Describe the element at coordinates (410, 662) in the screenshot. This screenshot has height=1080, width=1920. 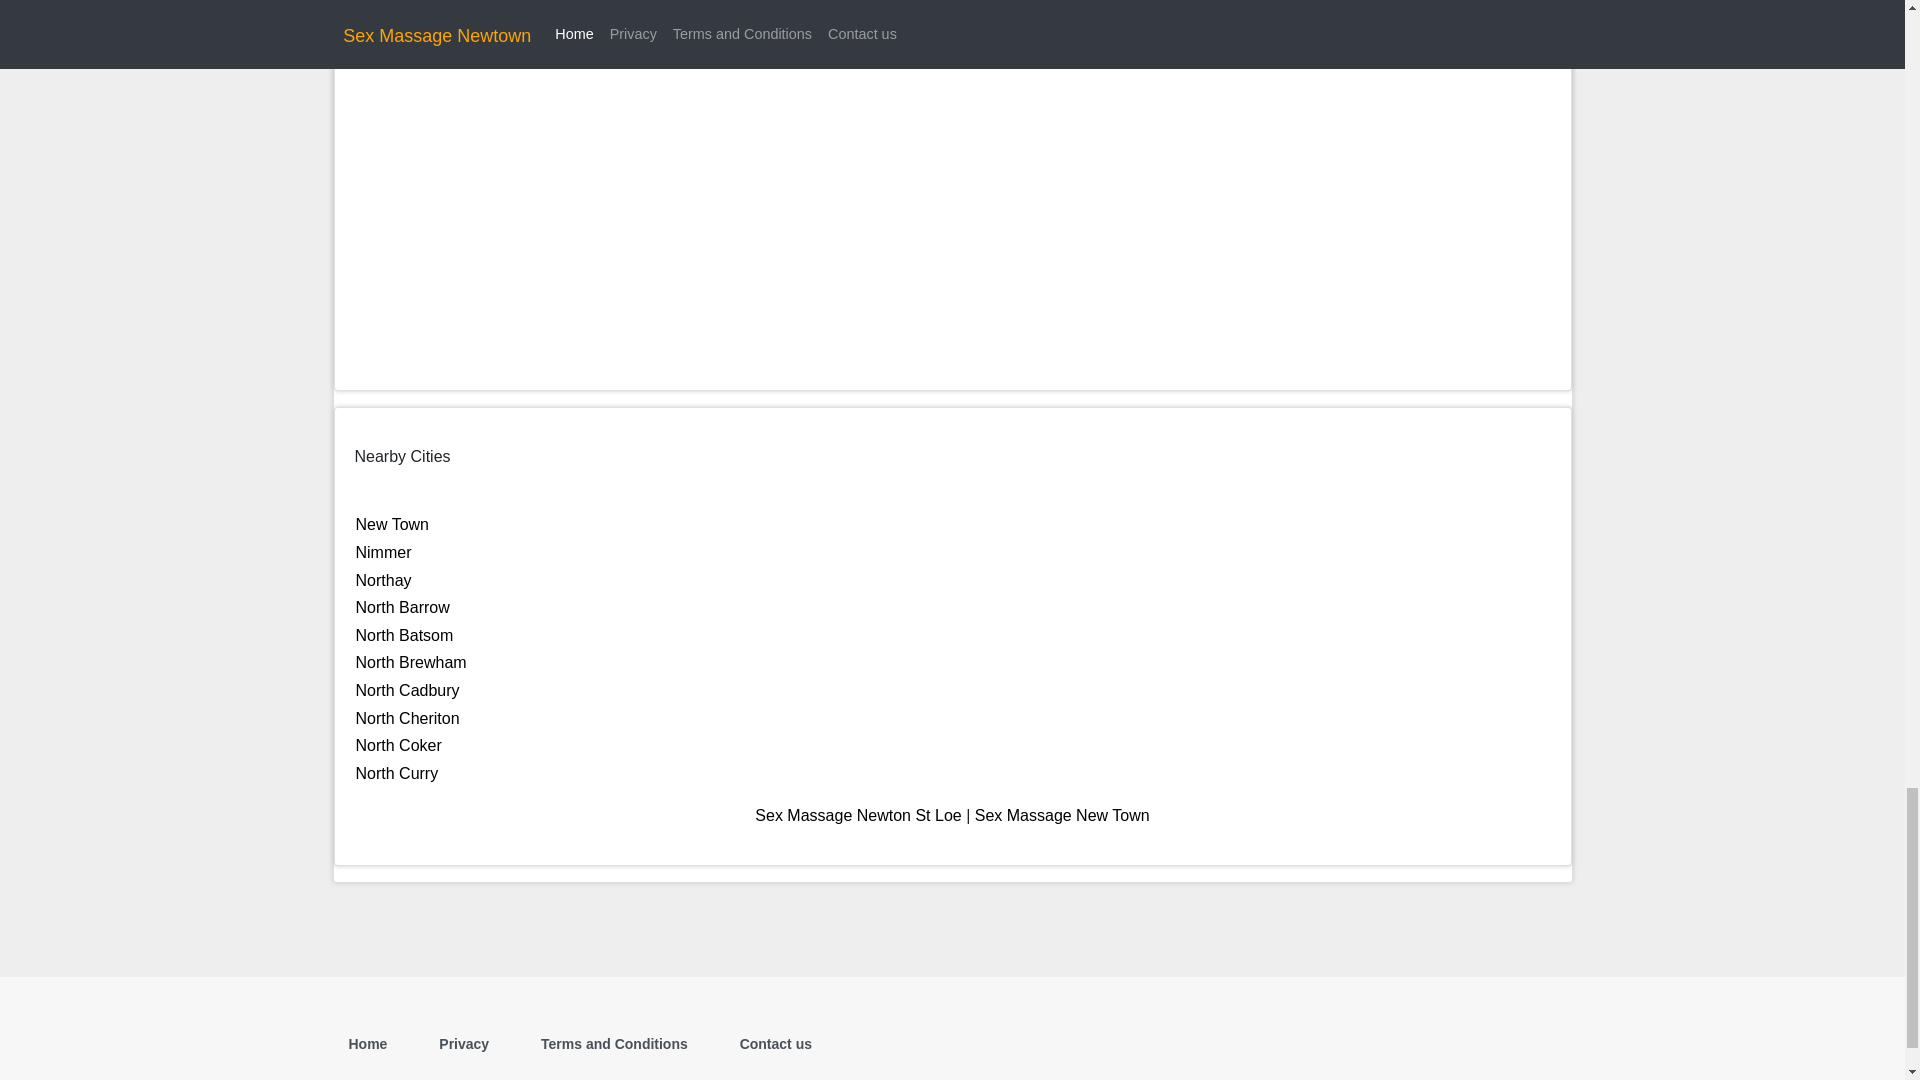
I see `North Brewham` at that location.